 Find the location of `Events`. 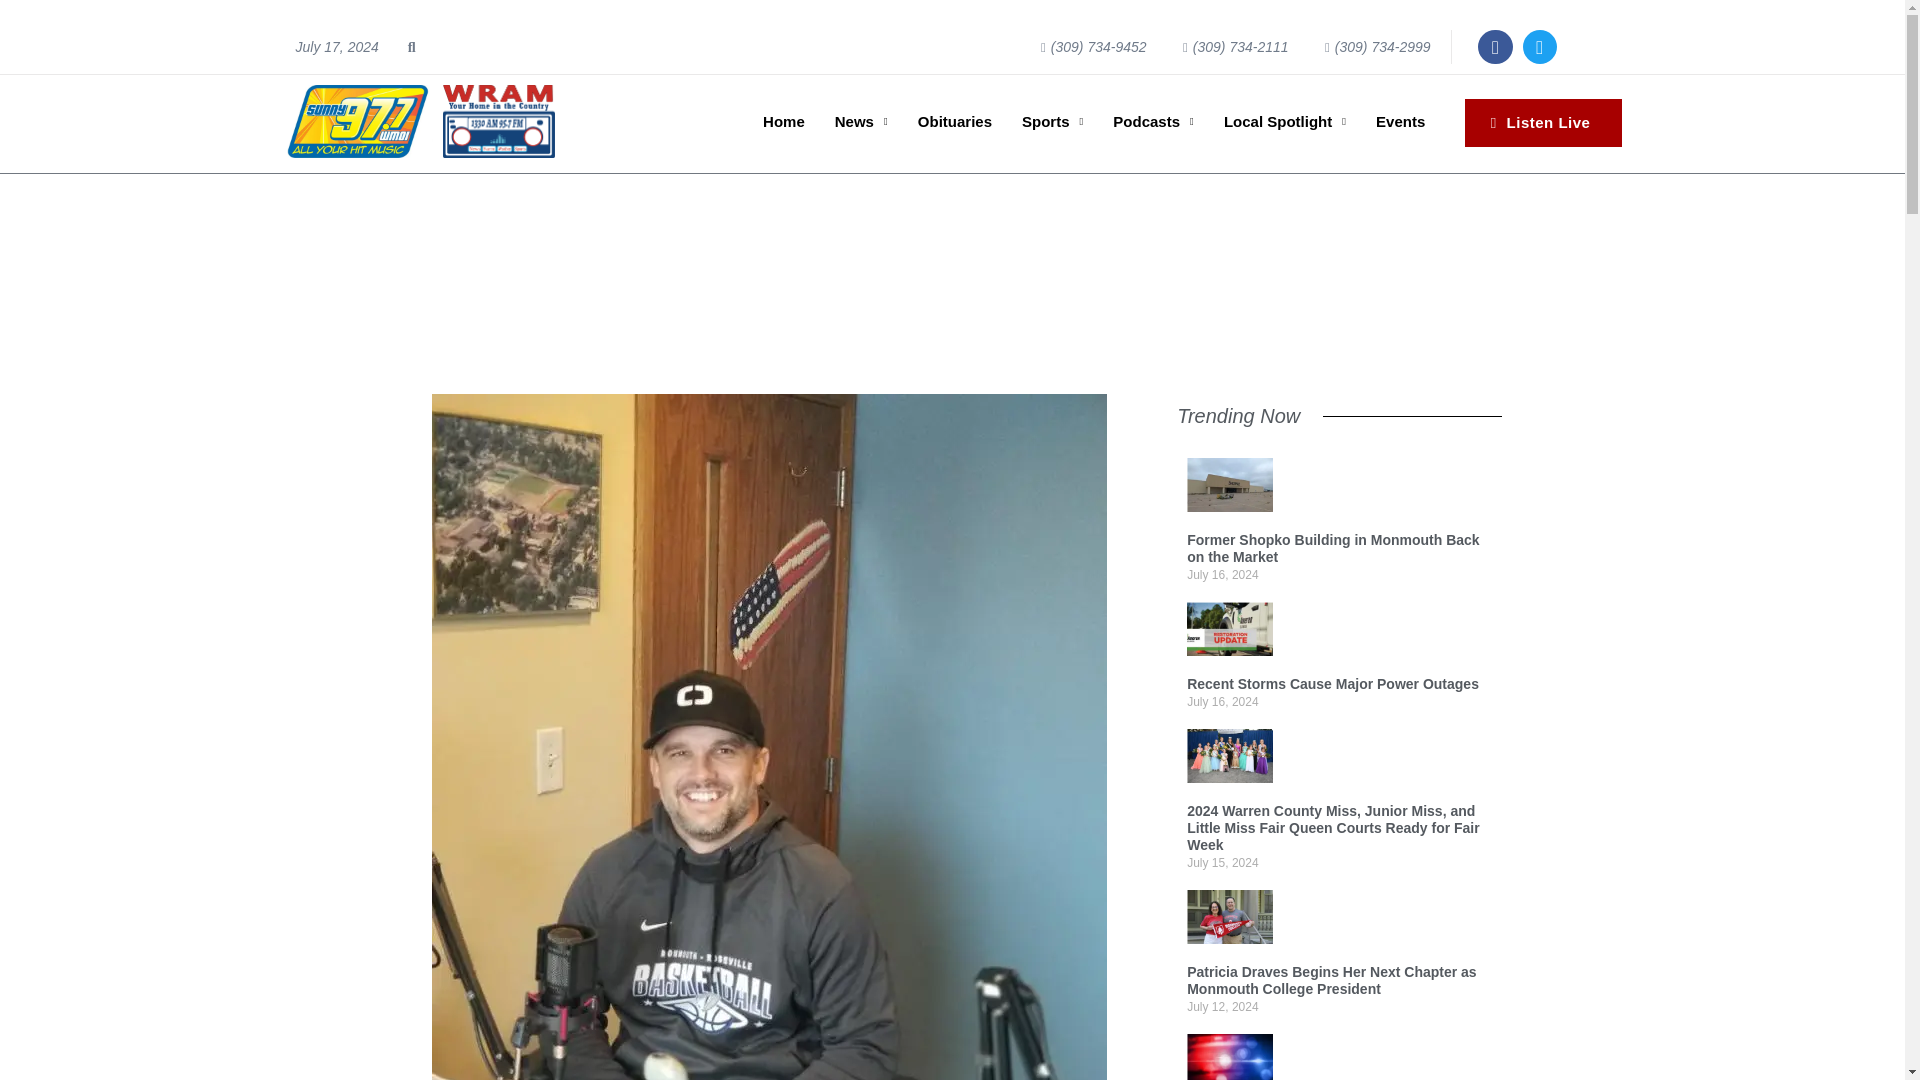

Events is located at coordinates (1400, 122).